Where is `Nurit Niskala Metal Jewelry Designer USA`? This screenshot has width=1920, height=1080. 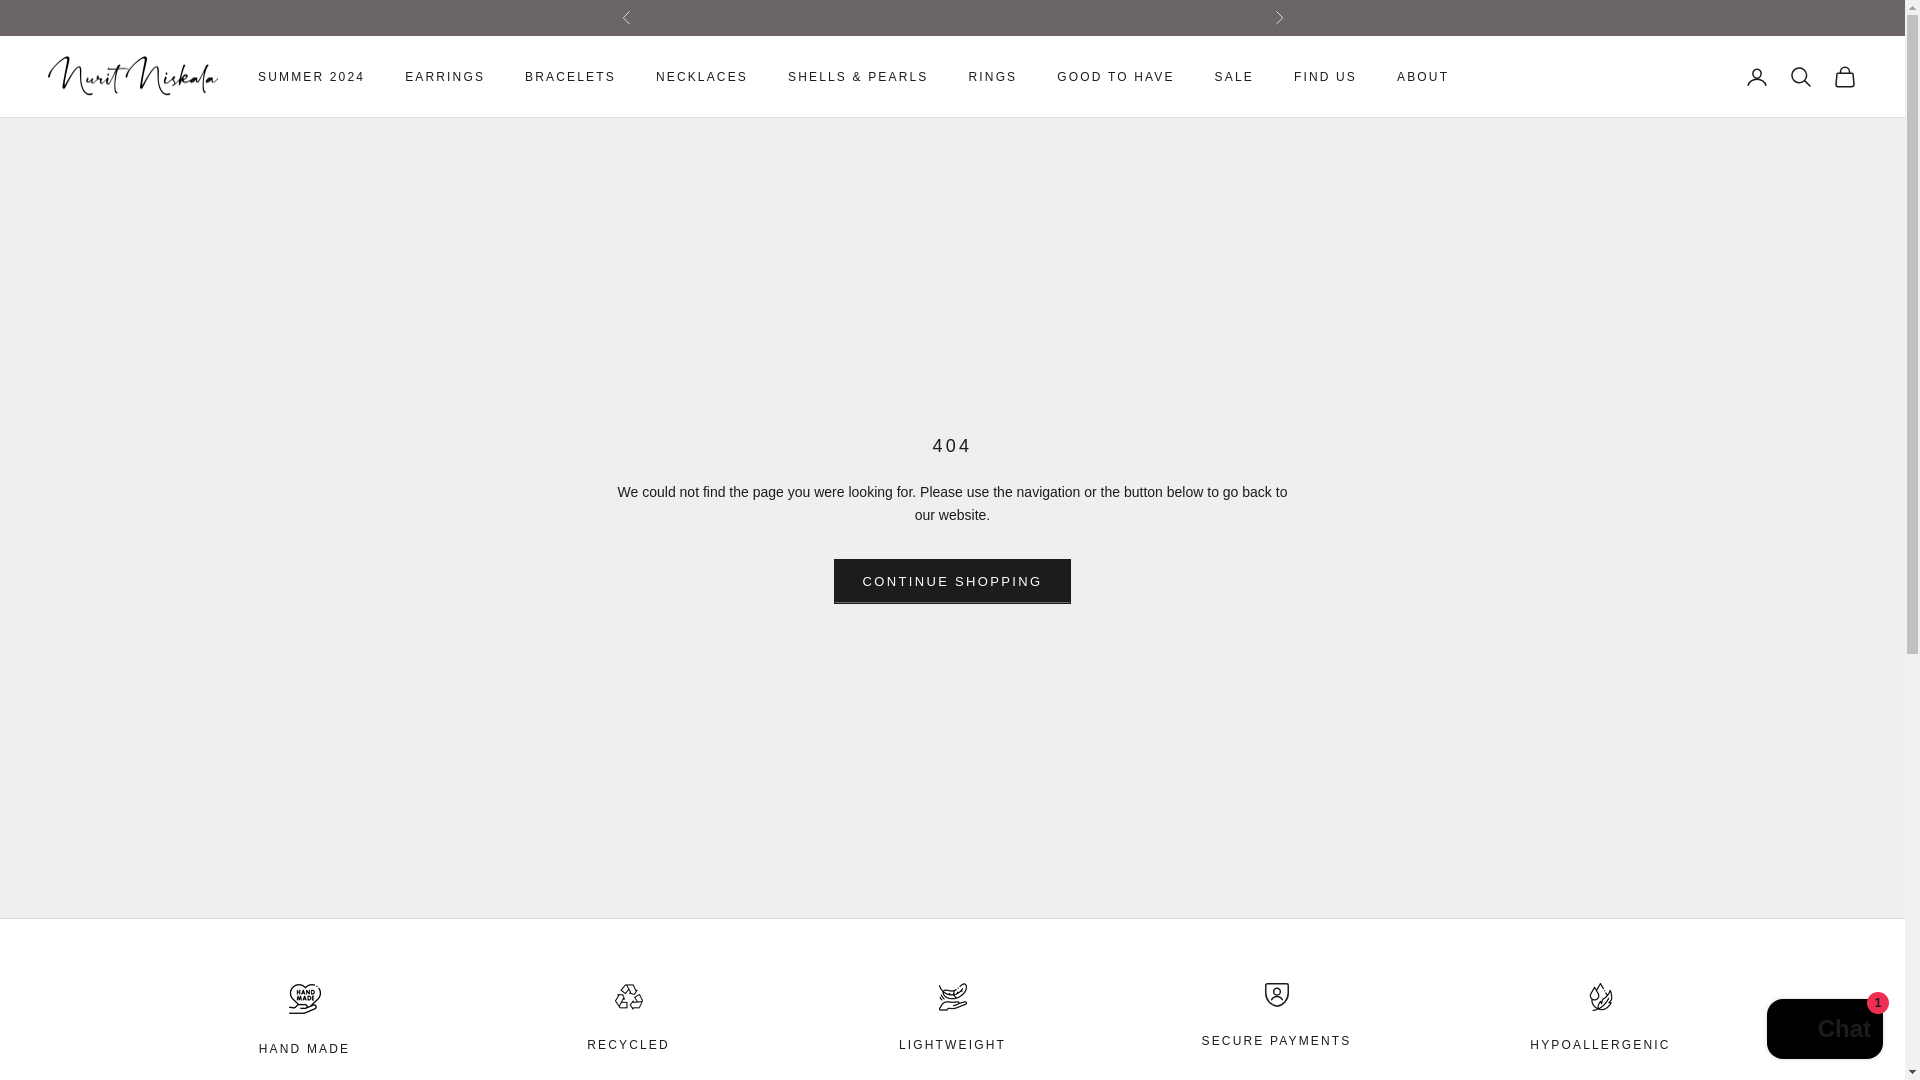
Nurit Niskala Metal Jewelry Designer USA is located at coordinates (133, 78).